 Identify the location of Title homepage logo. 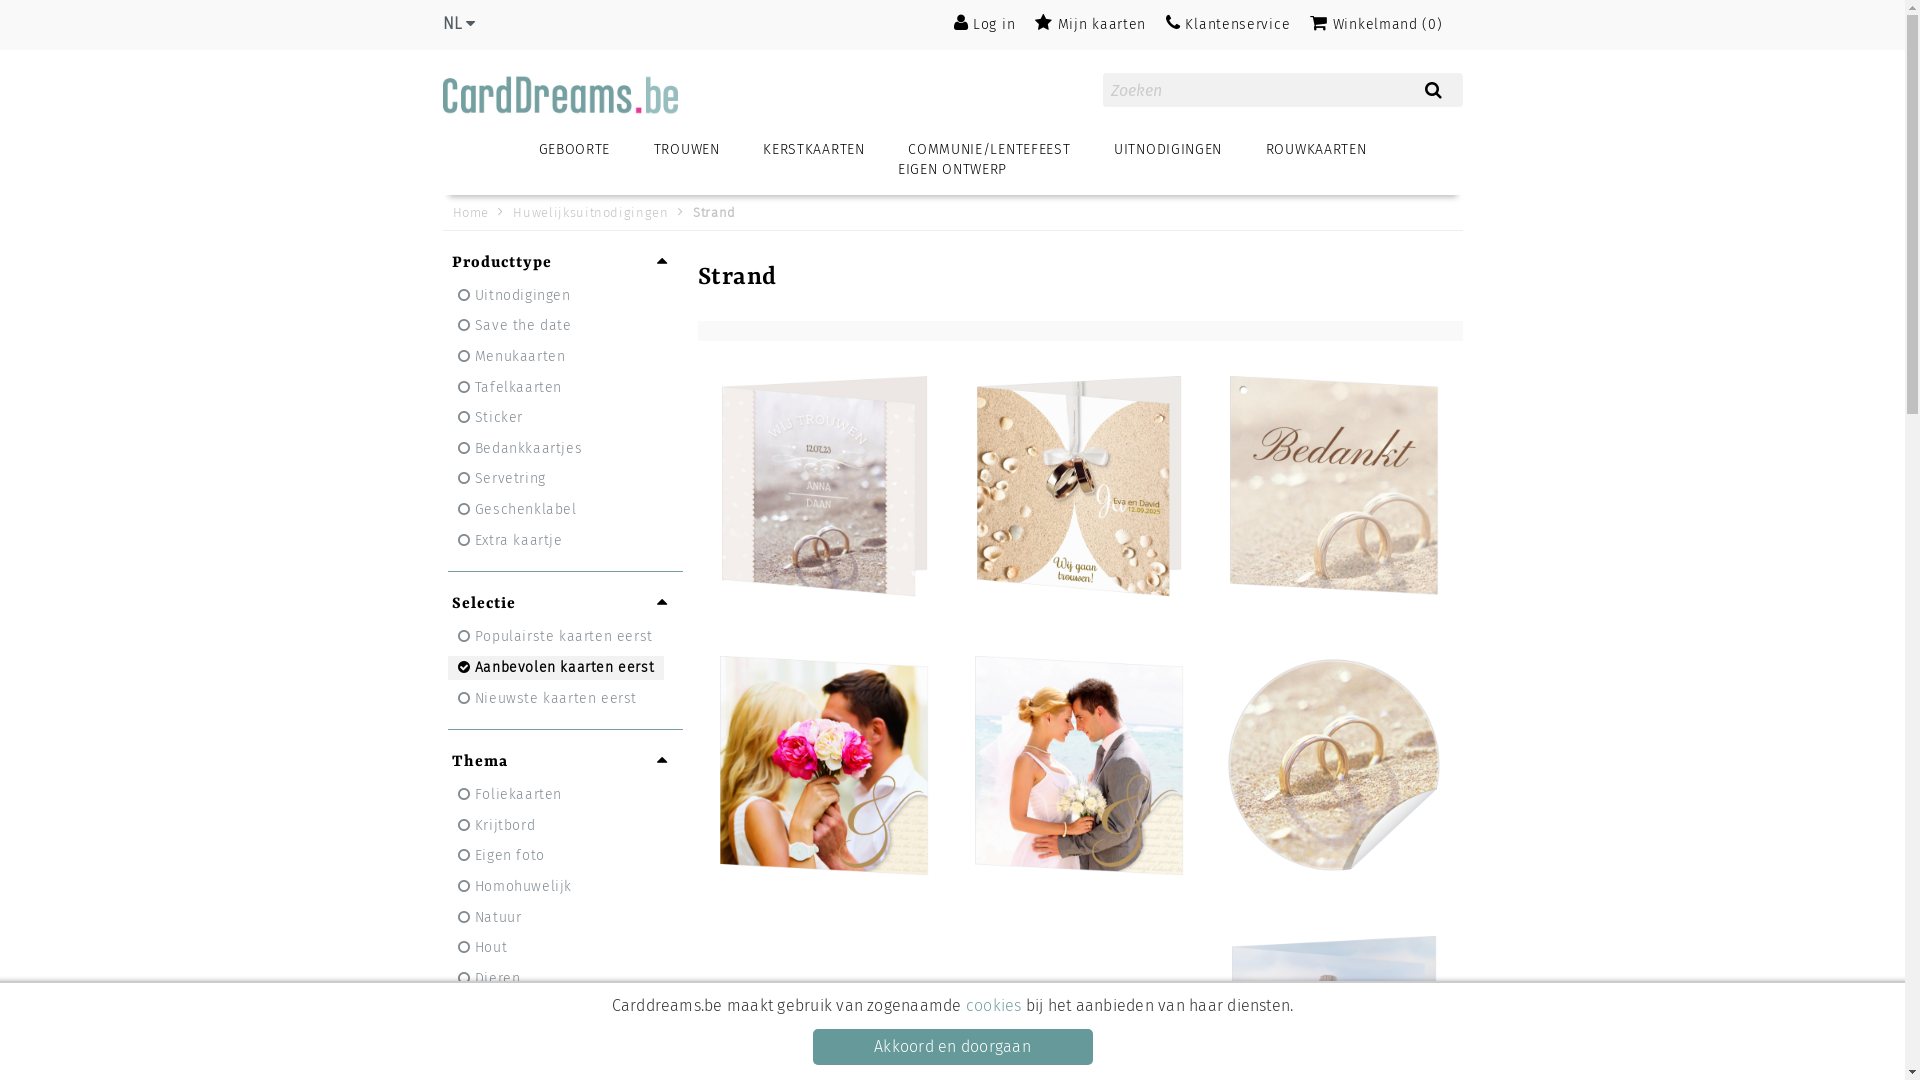
(564, 95).